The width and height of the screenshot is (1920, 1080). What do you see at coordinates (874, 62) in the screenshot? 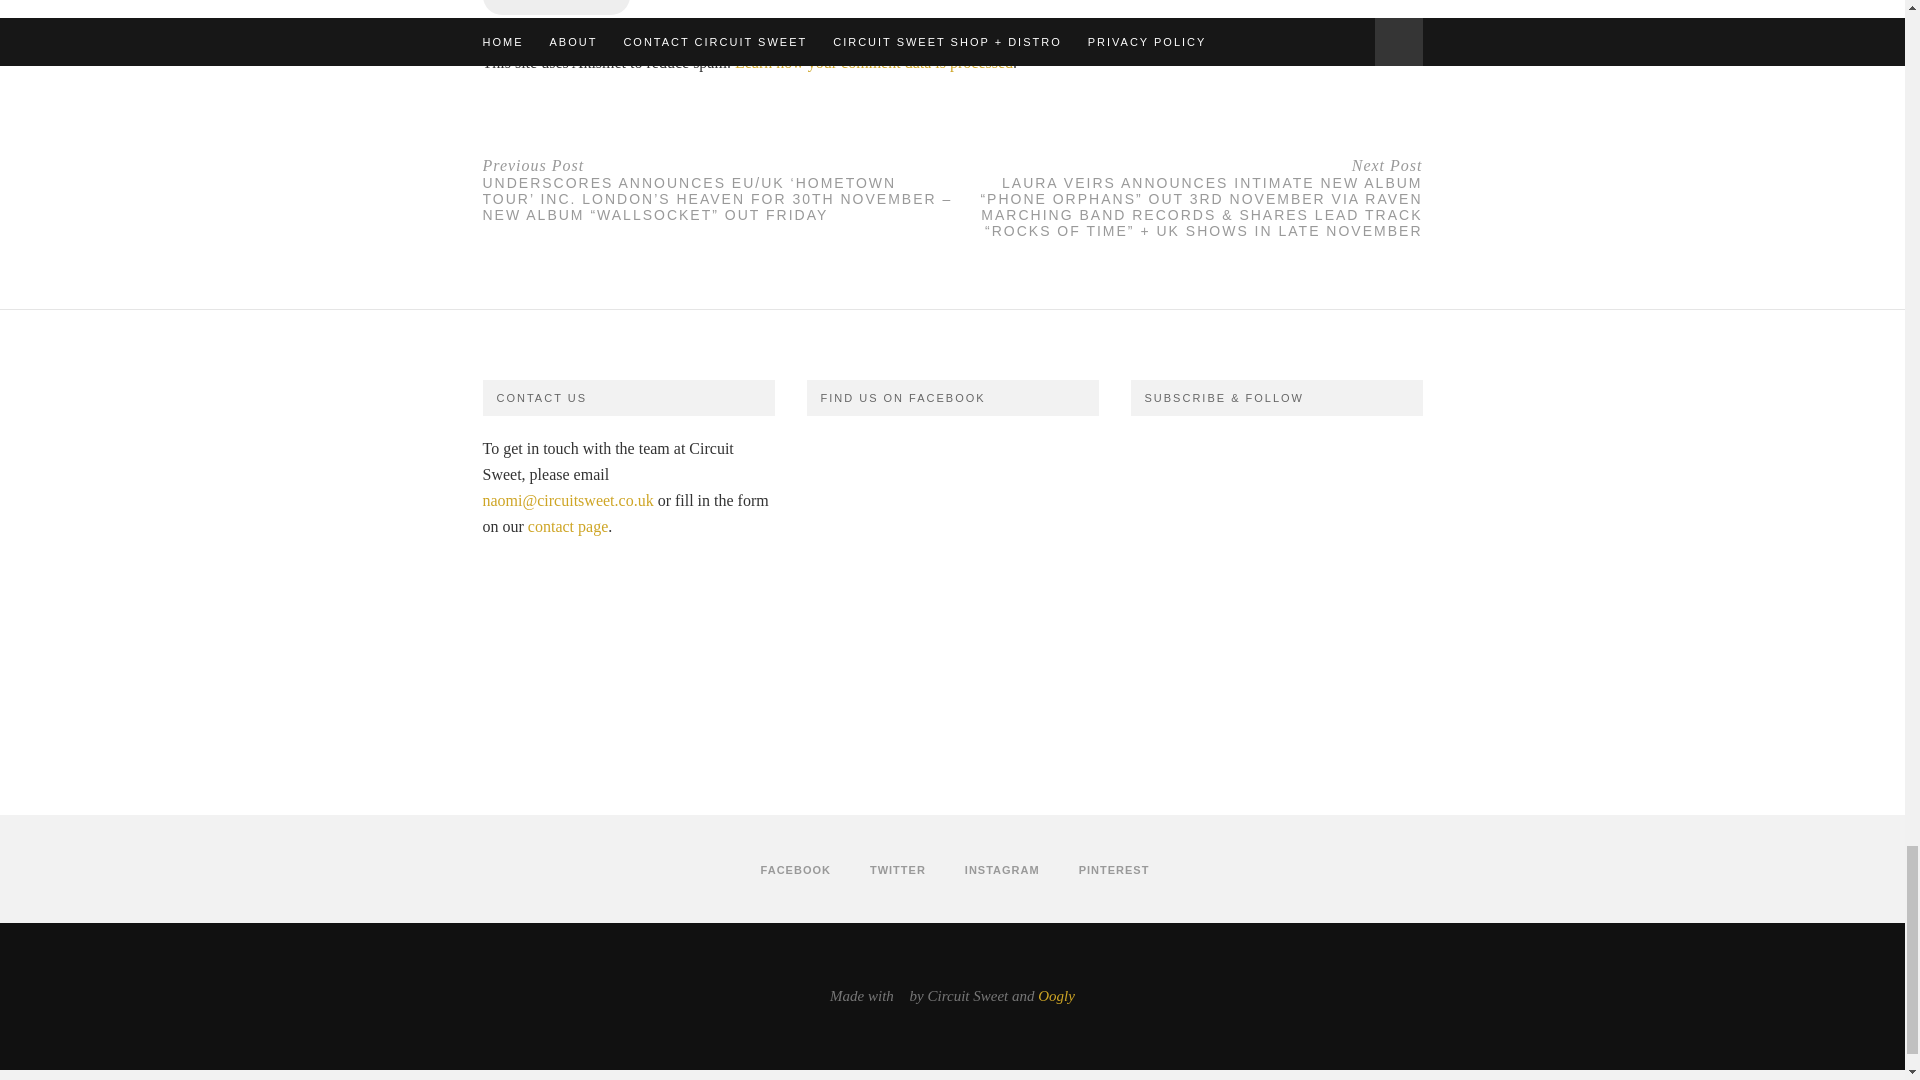
I see `Learn how your comment data is processed` at bounding box center [874, 62].